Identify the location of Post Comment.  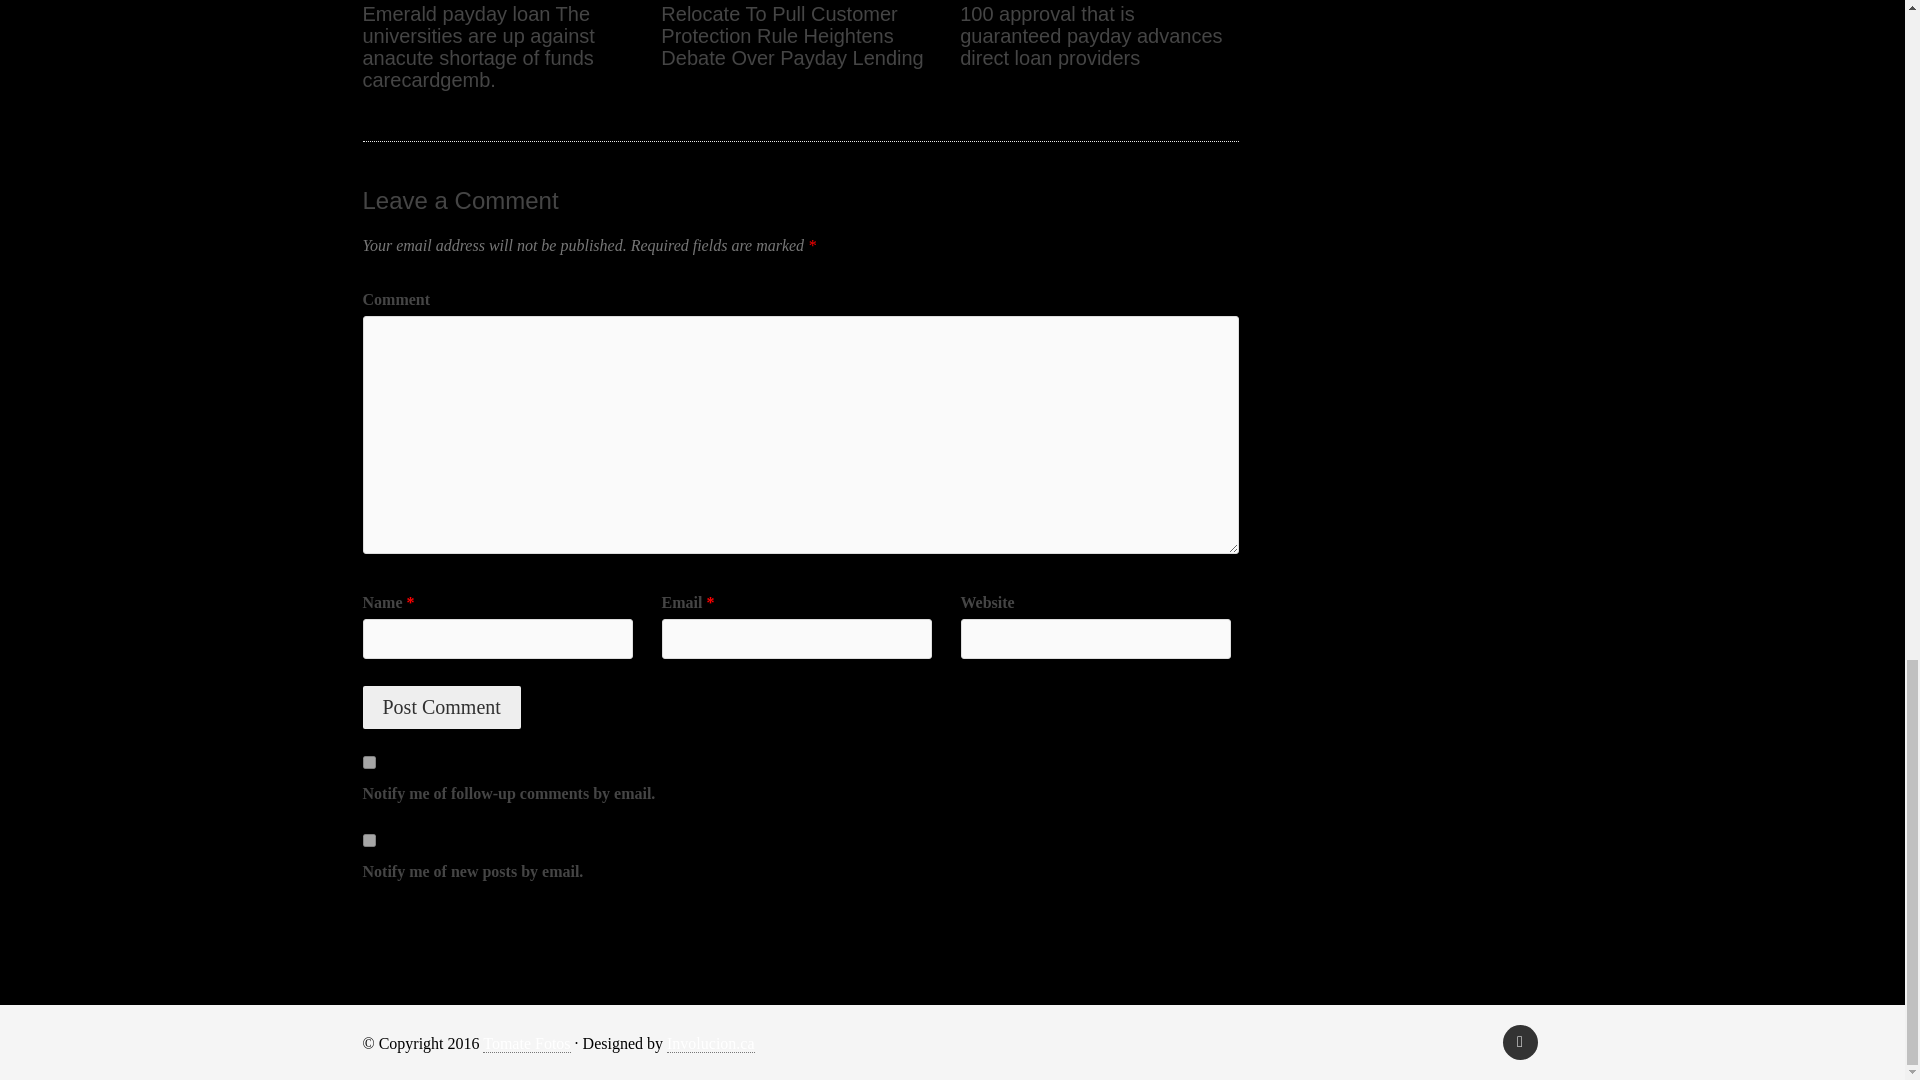
(441, 707).